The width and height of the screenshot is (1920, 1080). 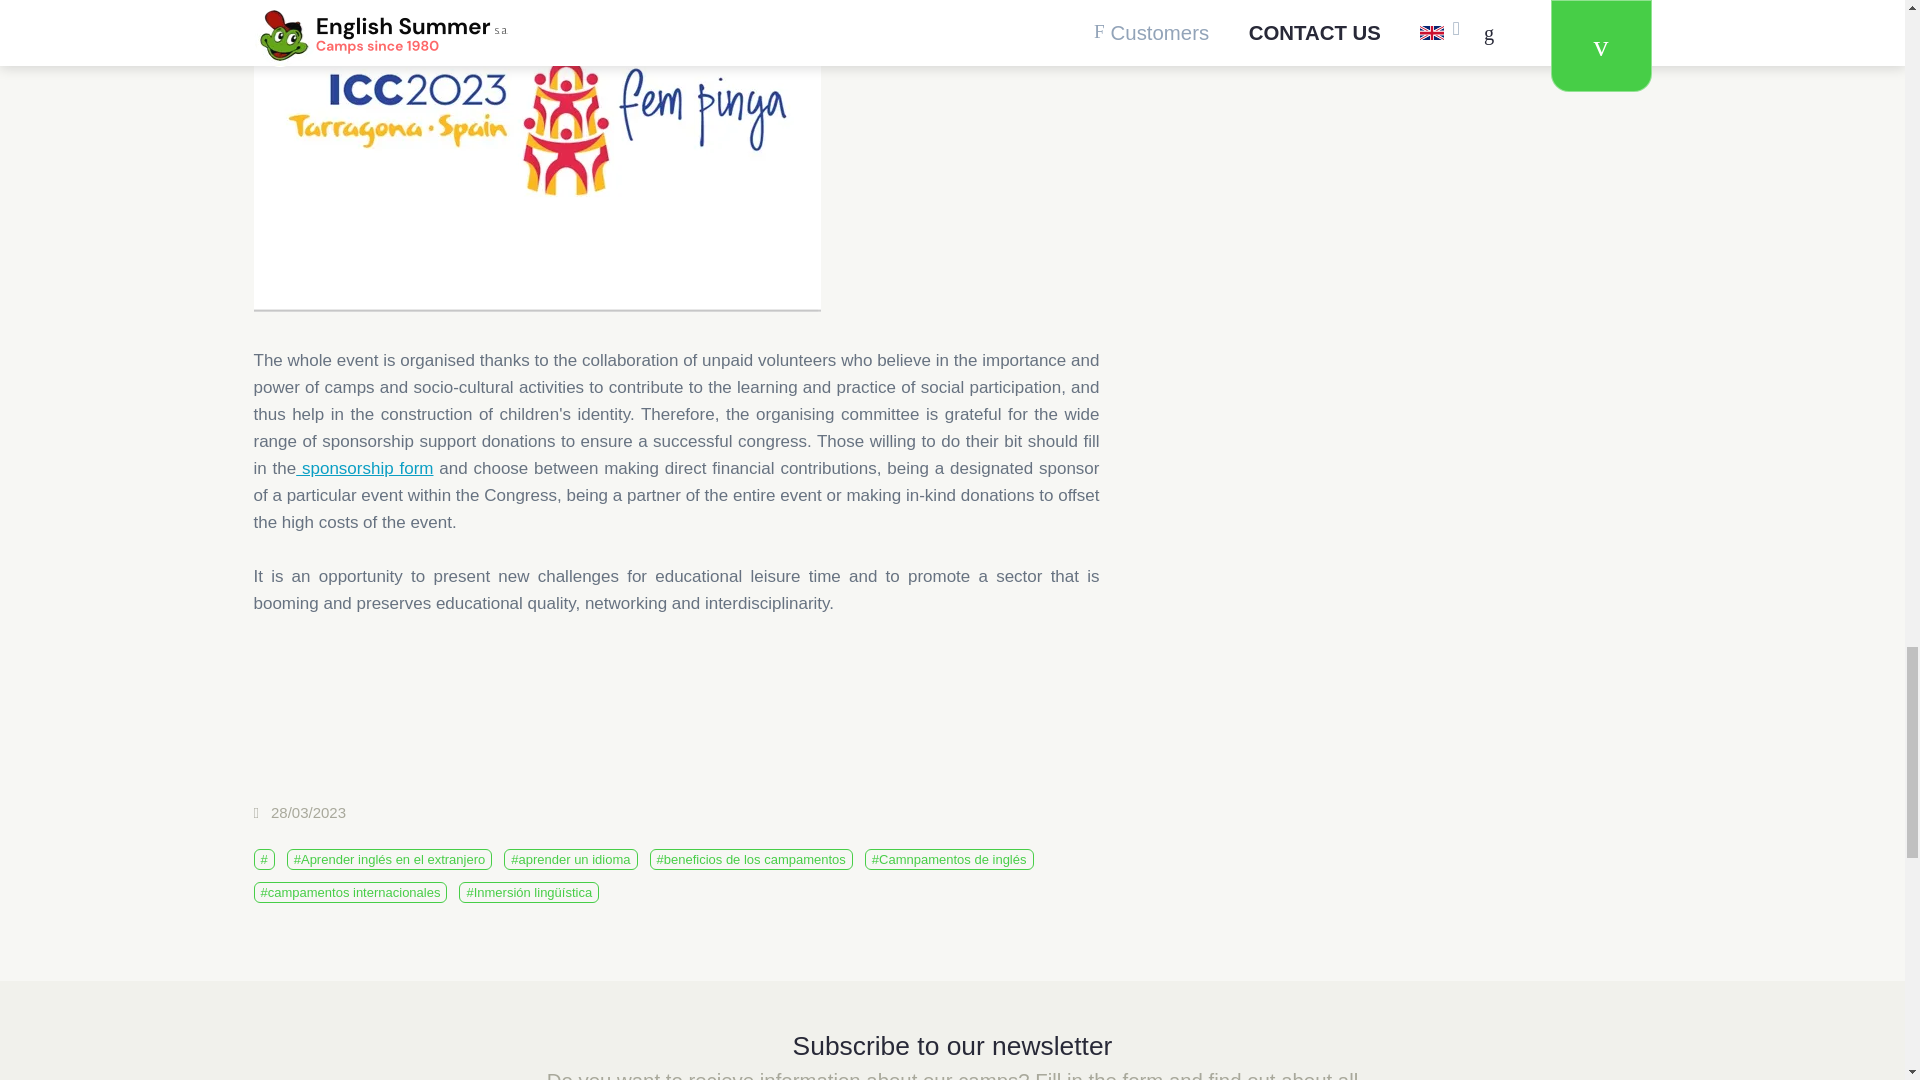 What do you see at coordinates (364, 468) in the screenshot?
I see ` sponsorship form` at bounding box center [364, 468].